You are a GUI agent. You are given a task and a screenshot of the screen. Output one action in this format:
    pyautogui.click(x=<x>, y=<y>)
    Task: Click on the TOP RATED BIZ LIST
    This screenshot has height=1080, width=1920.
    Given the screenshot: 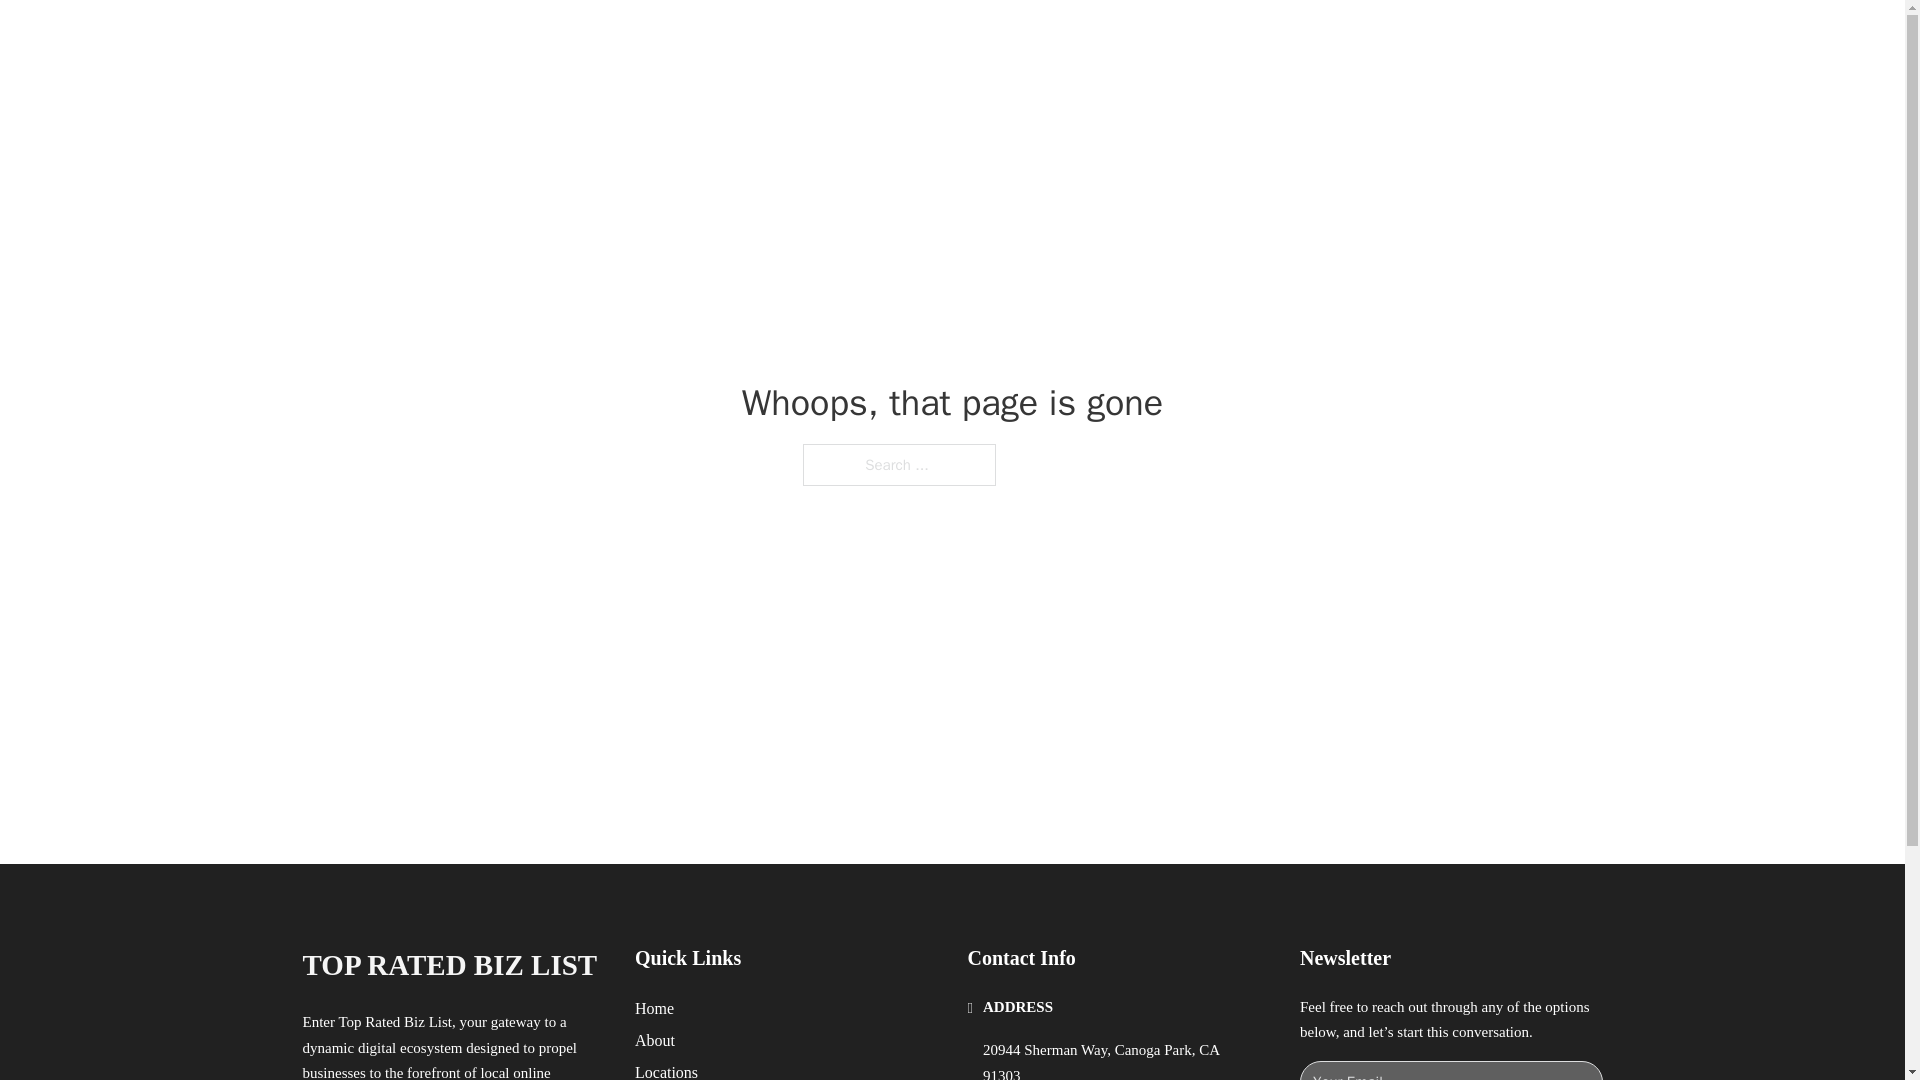 What is the action you would take?
    pyautogui.click(x=541, y=38)
    